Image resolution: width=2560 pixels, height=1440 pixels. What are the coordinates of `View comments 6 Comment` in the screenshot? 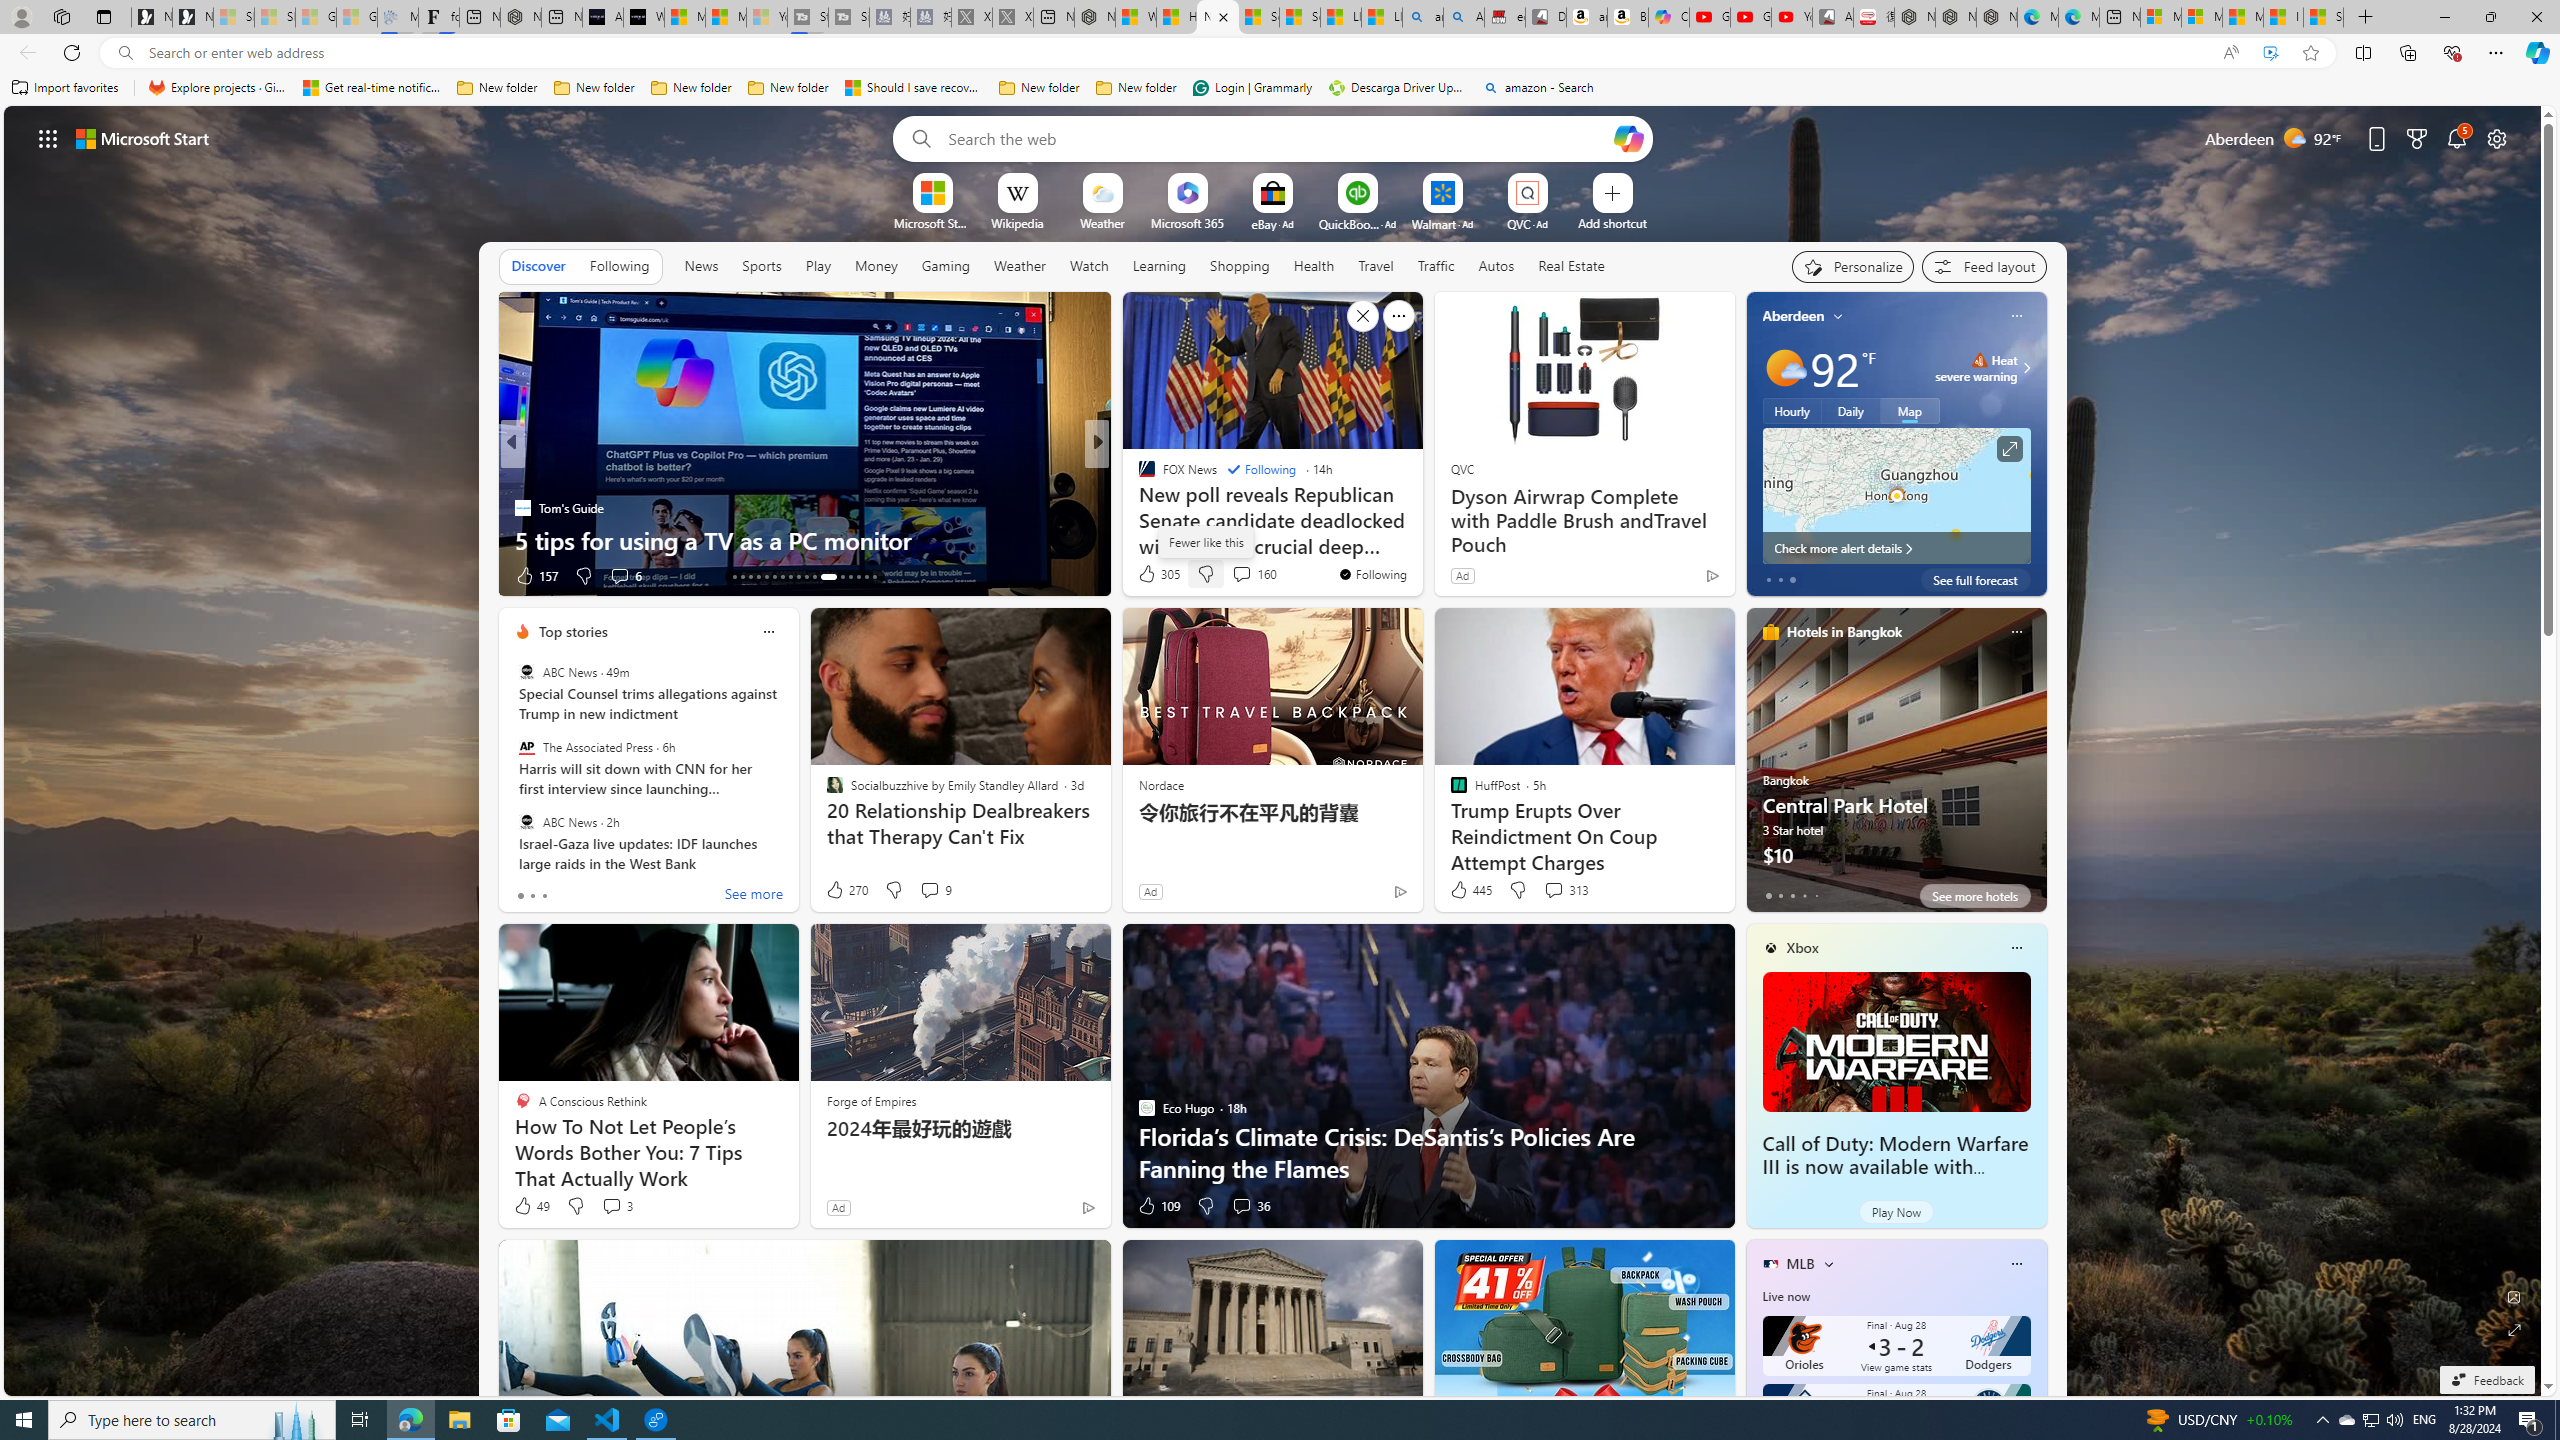 It's located at (626, 576).